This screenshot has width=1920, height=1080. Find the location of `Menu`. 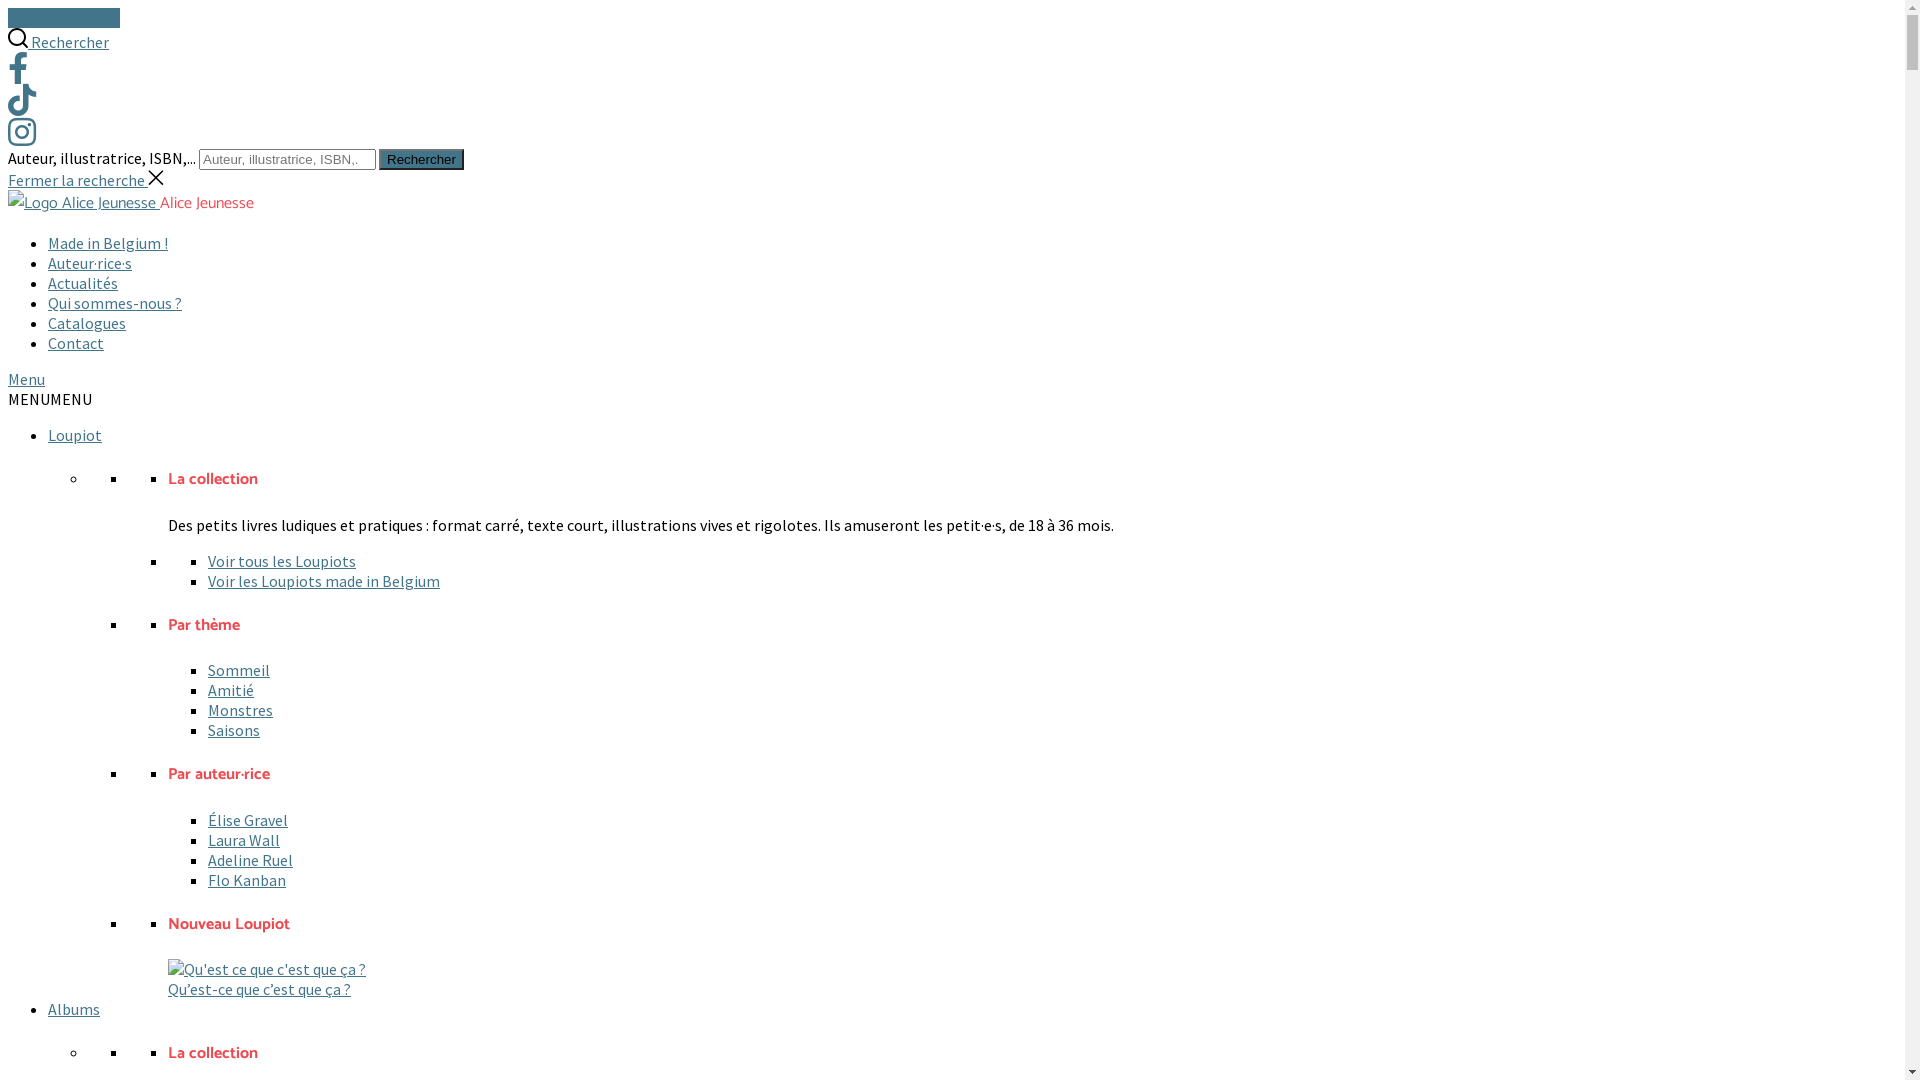

Menu is located at coordinates (952, 379).